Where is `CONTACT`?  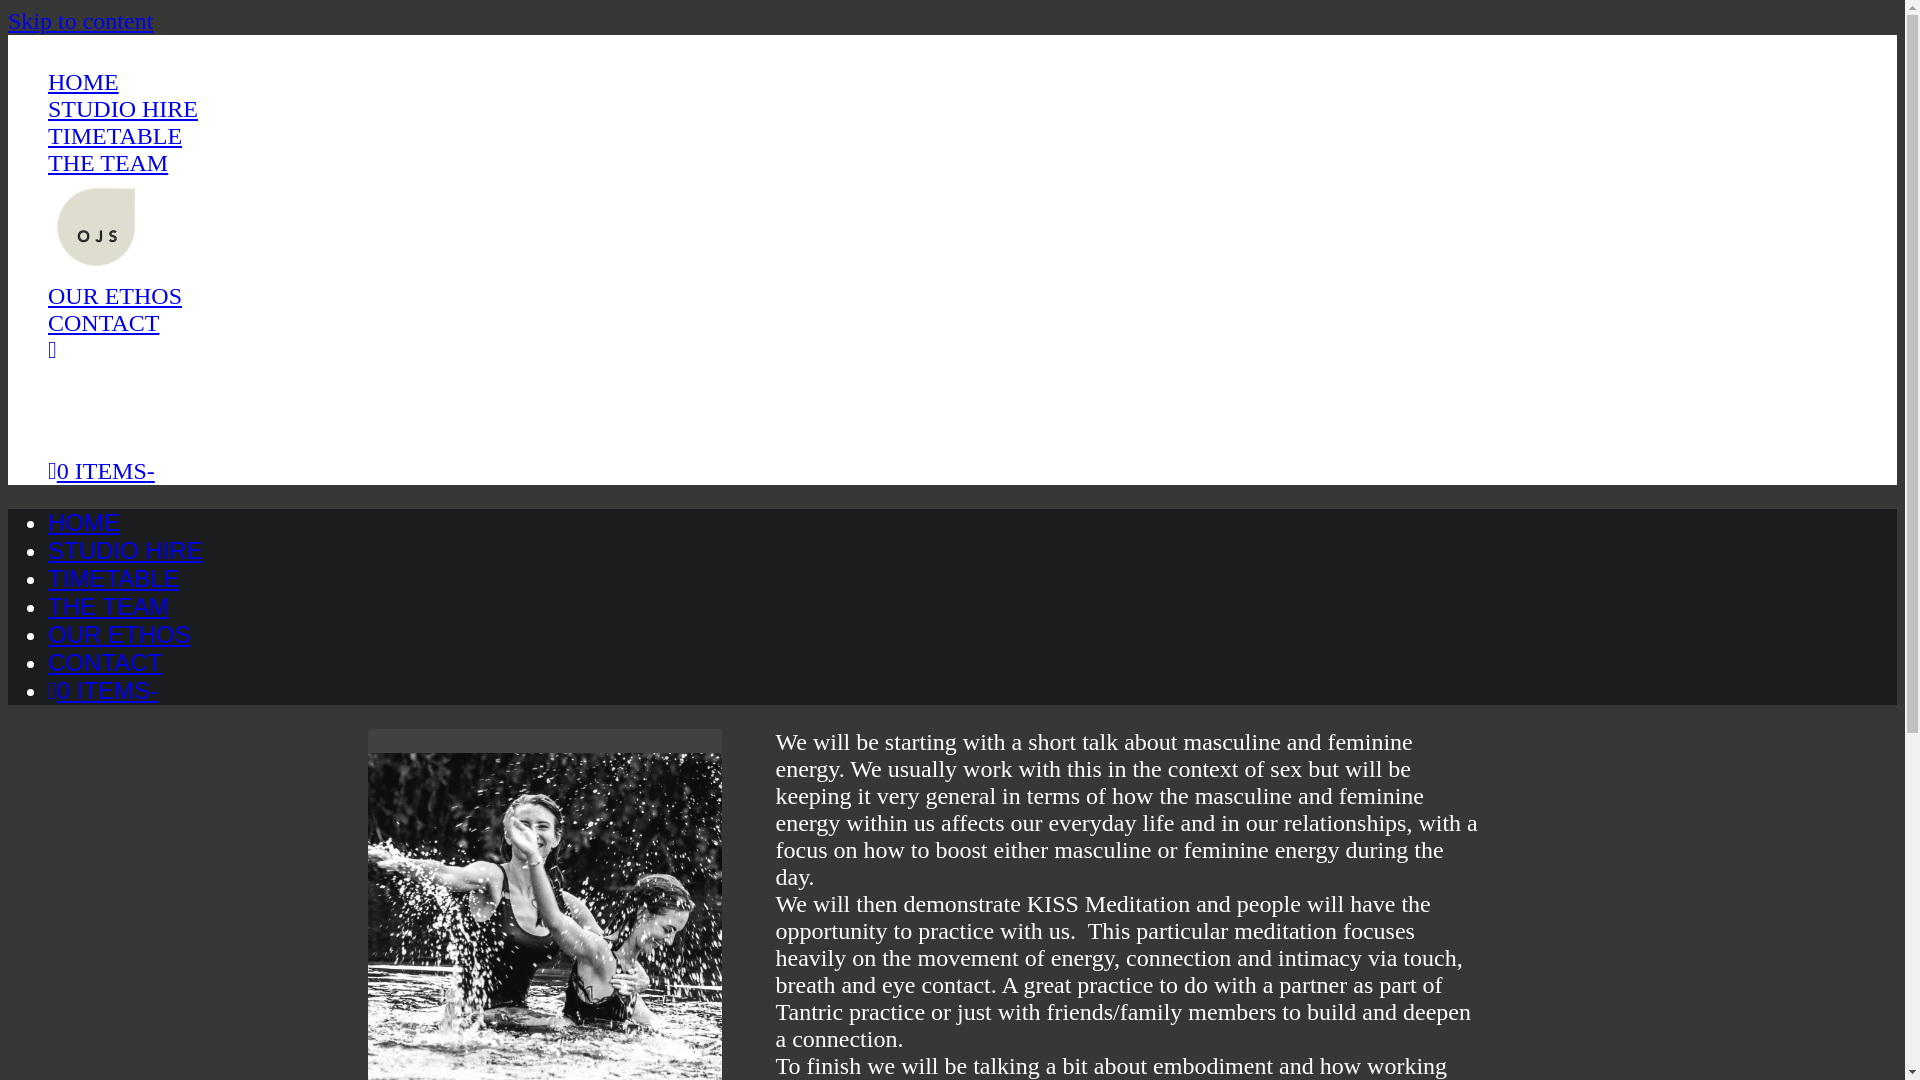
CONTACT is located at coordinates (104, 322).